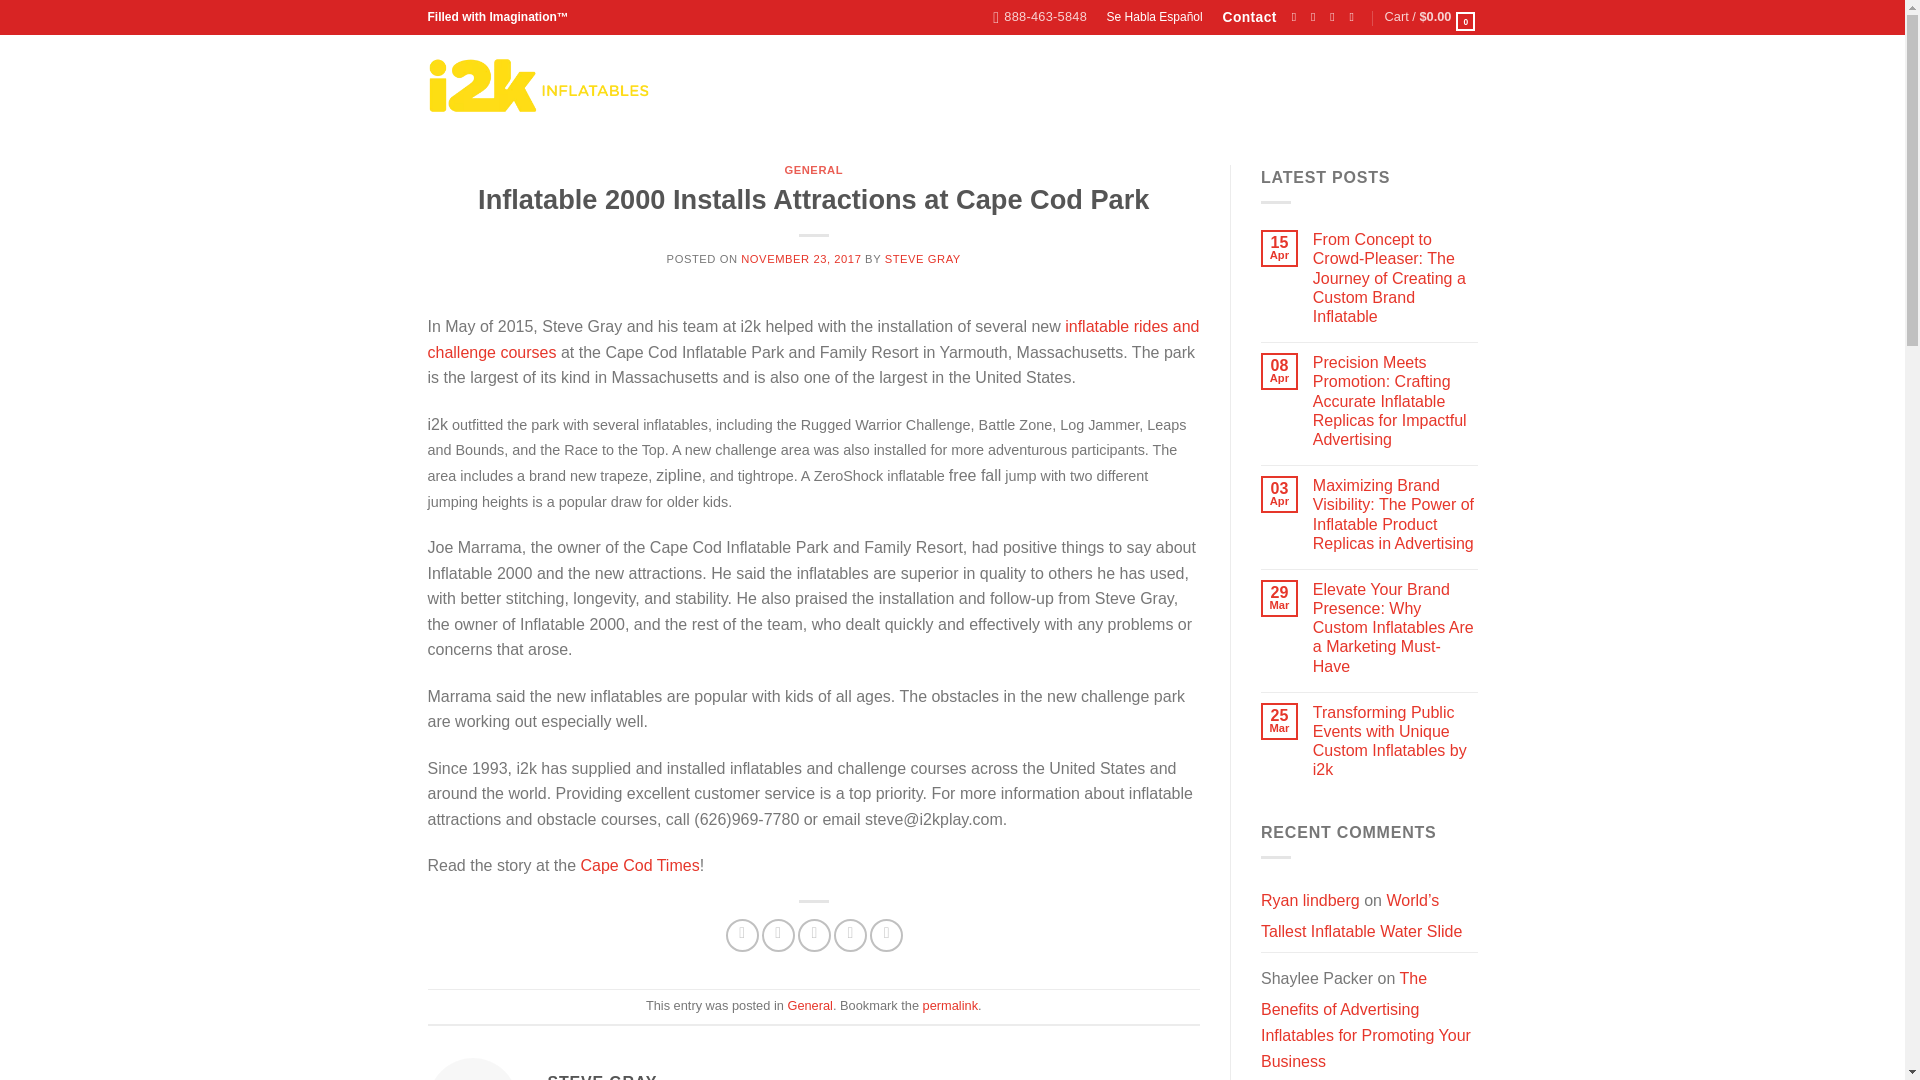 Image resolution: width=1920 pixels, height=1080 pixels. Describe the element at coordinates (742, 935) in the screenshot. I see `Share on Facebook` at that location.